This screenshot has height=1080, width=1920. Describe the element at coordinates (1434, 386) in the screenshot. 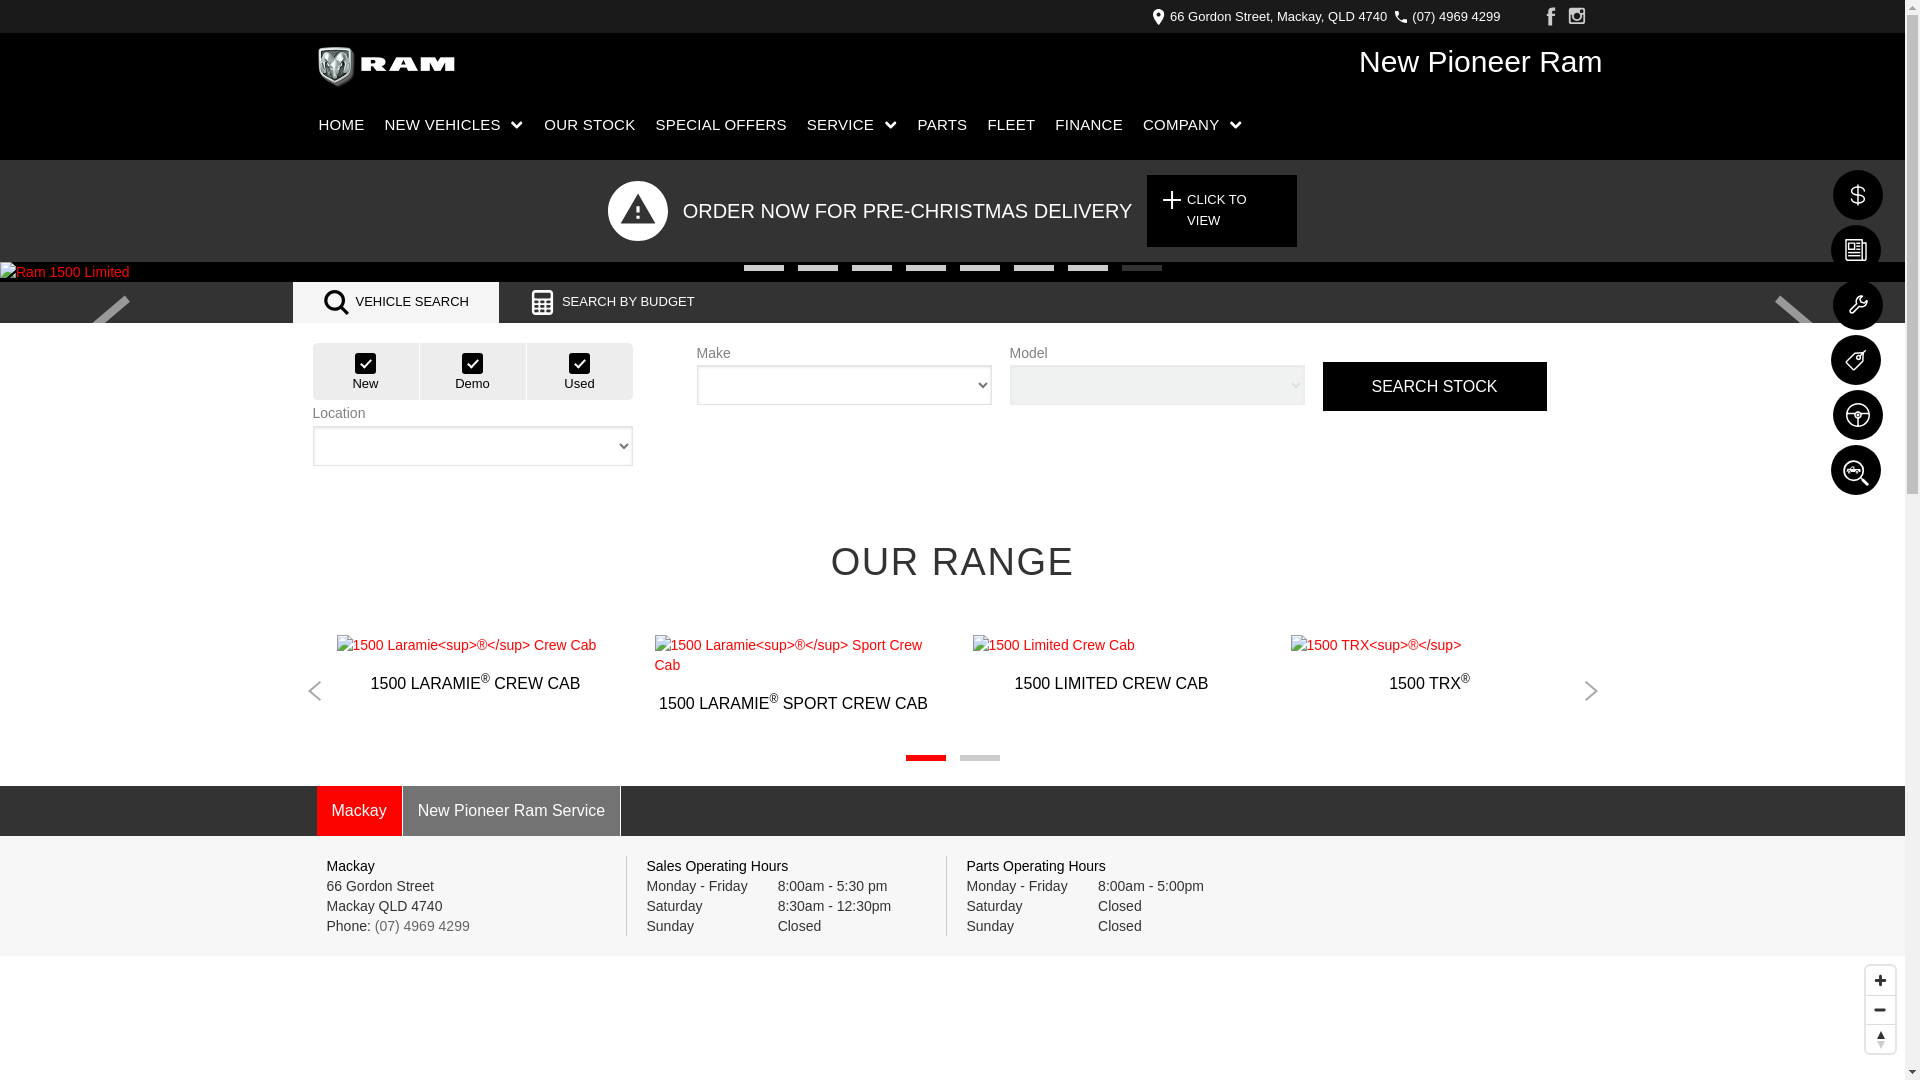

I see `SEARCH STOCK` at that location.